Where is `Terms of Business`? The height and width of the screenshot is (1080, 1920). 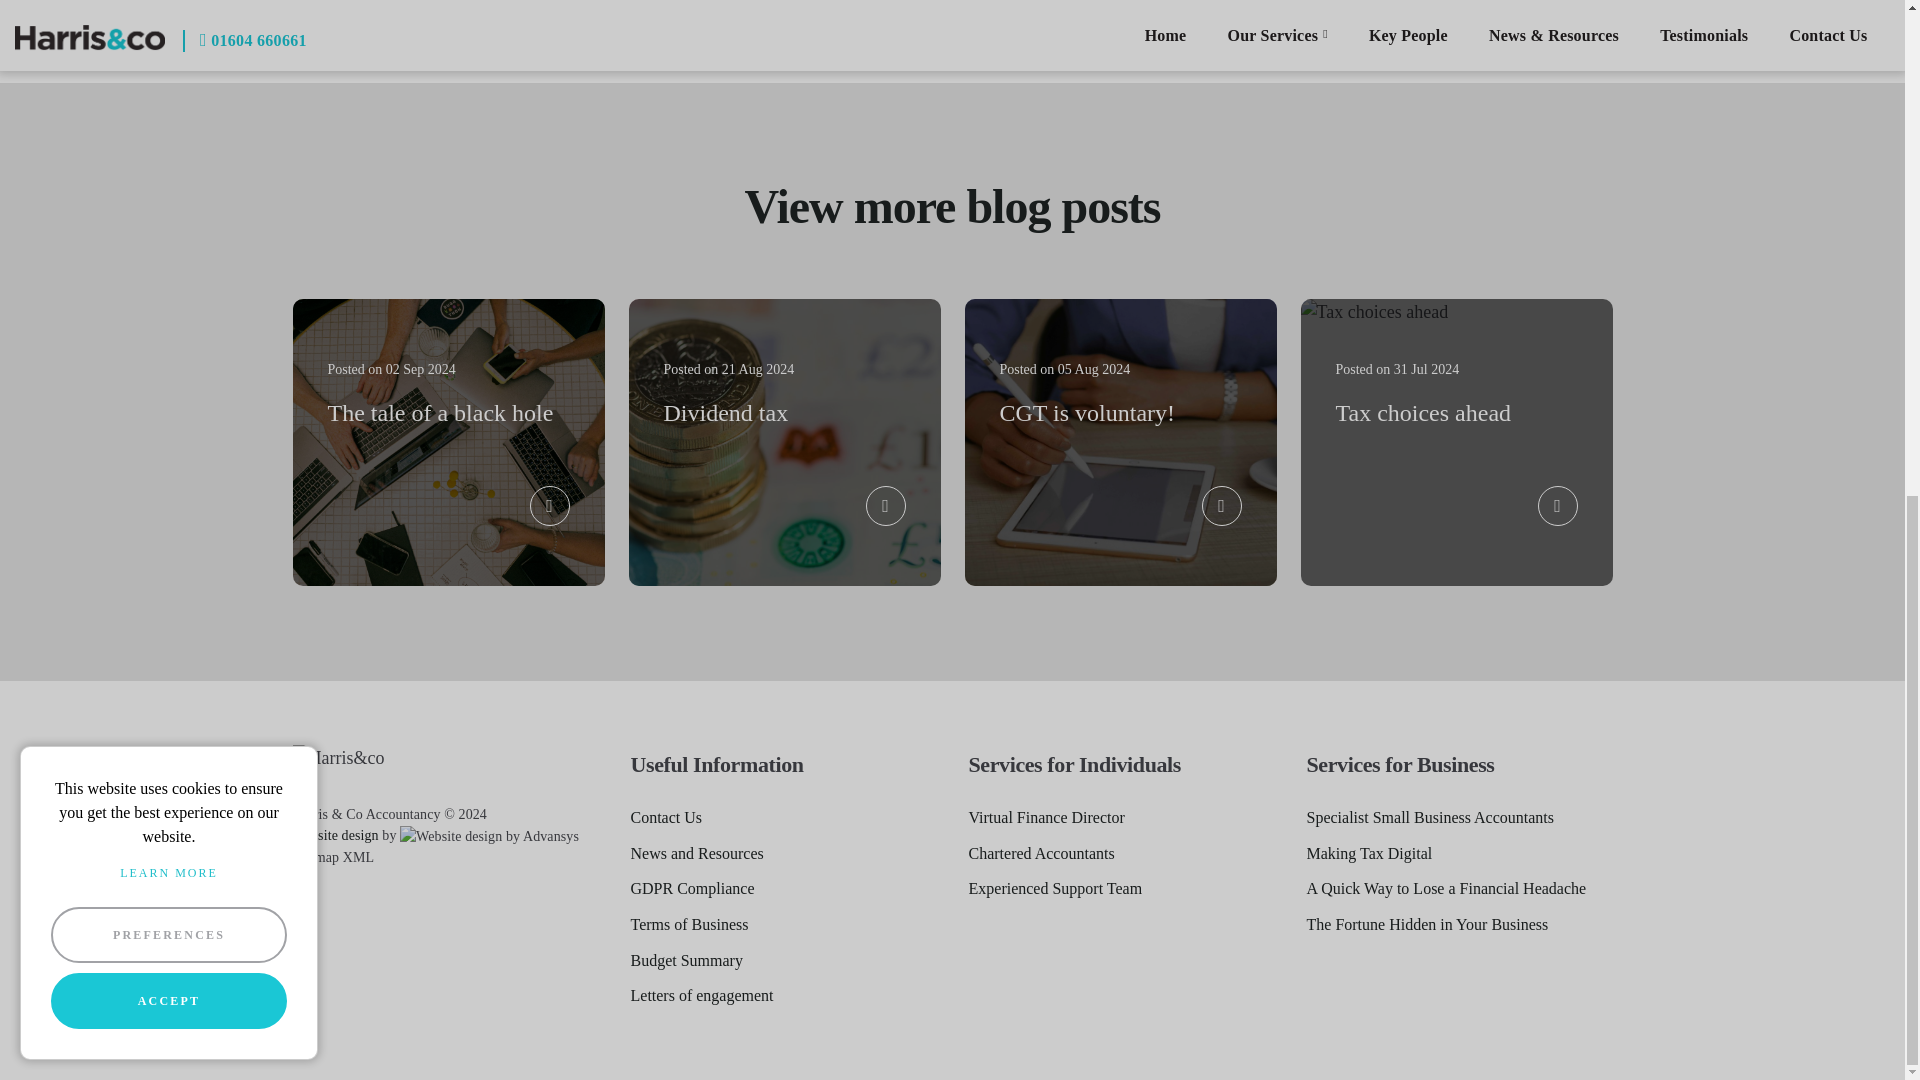
Terms of Business is located at coordinates (688, 924).